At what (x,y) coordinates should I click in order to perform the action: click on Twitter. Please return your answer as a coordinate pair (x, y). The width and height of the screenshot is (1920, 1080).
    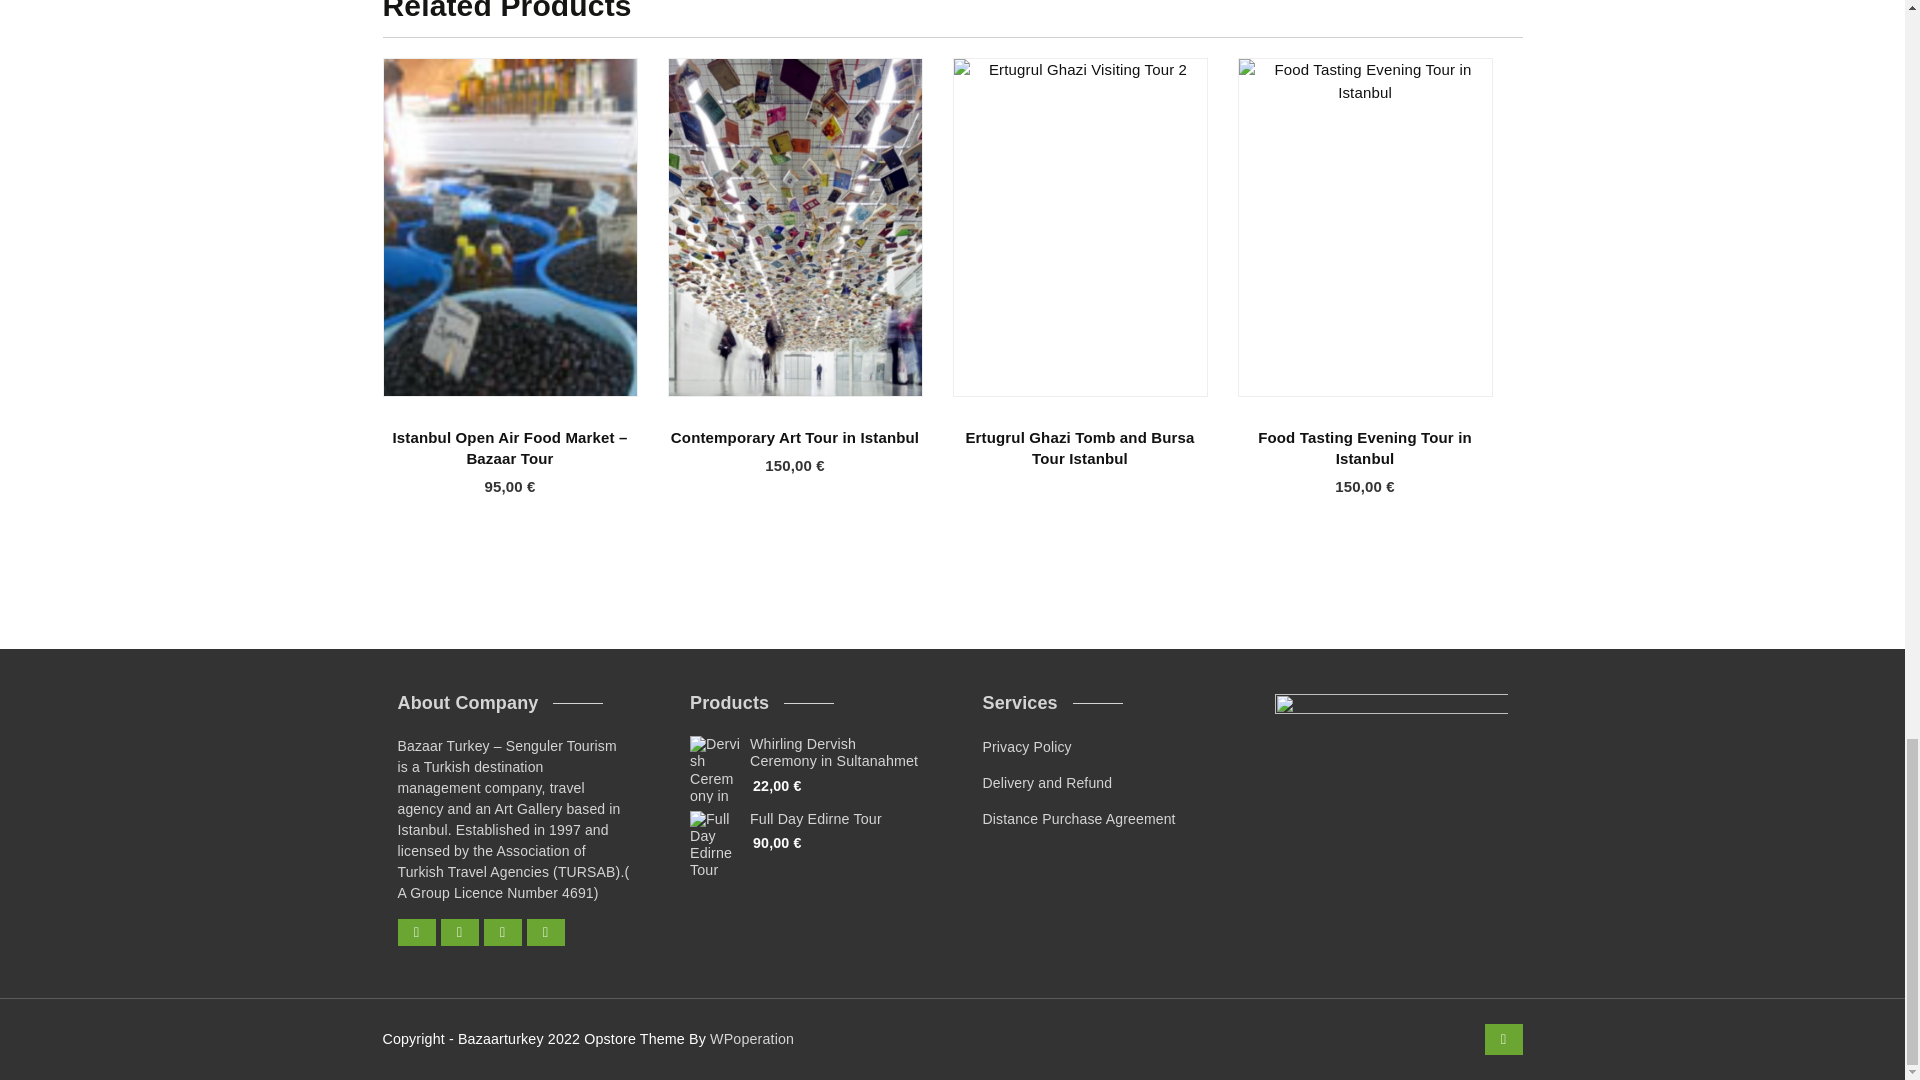
    Looking at the image, I should click on (458, 932).